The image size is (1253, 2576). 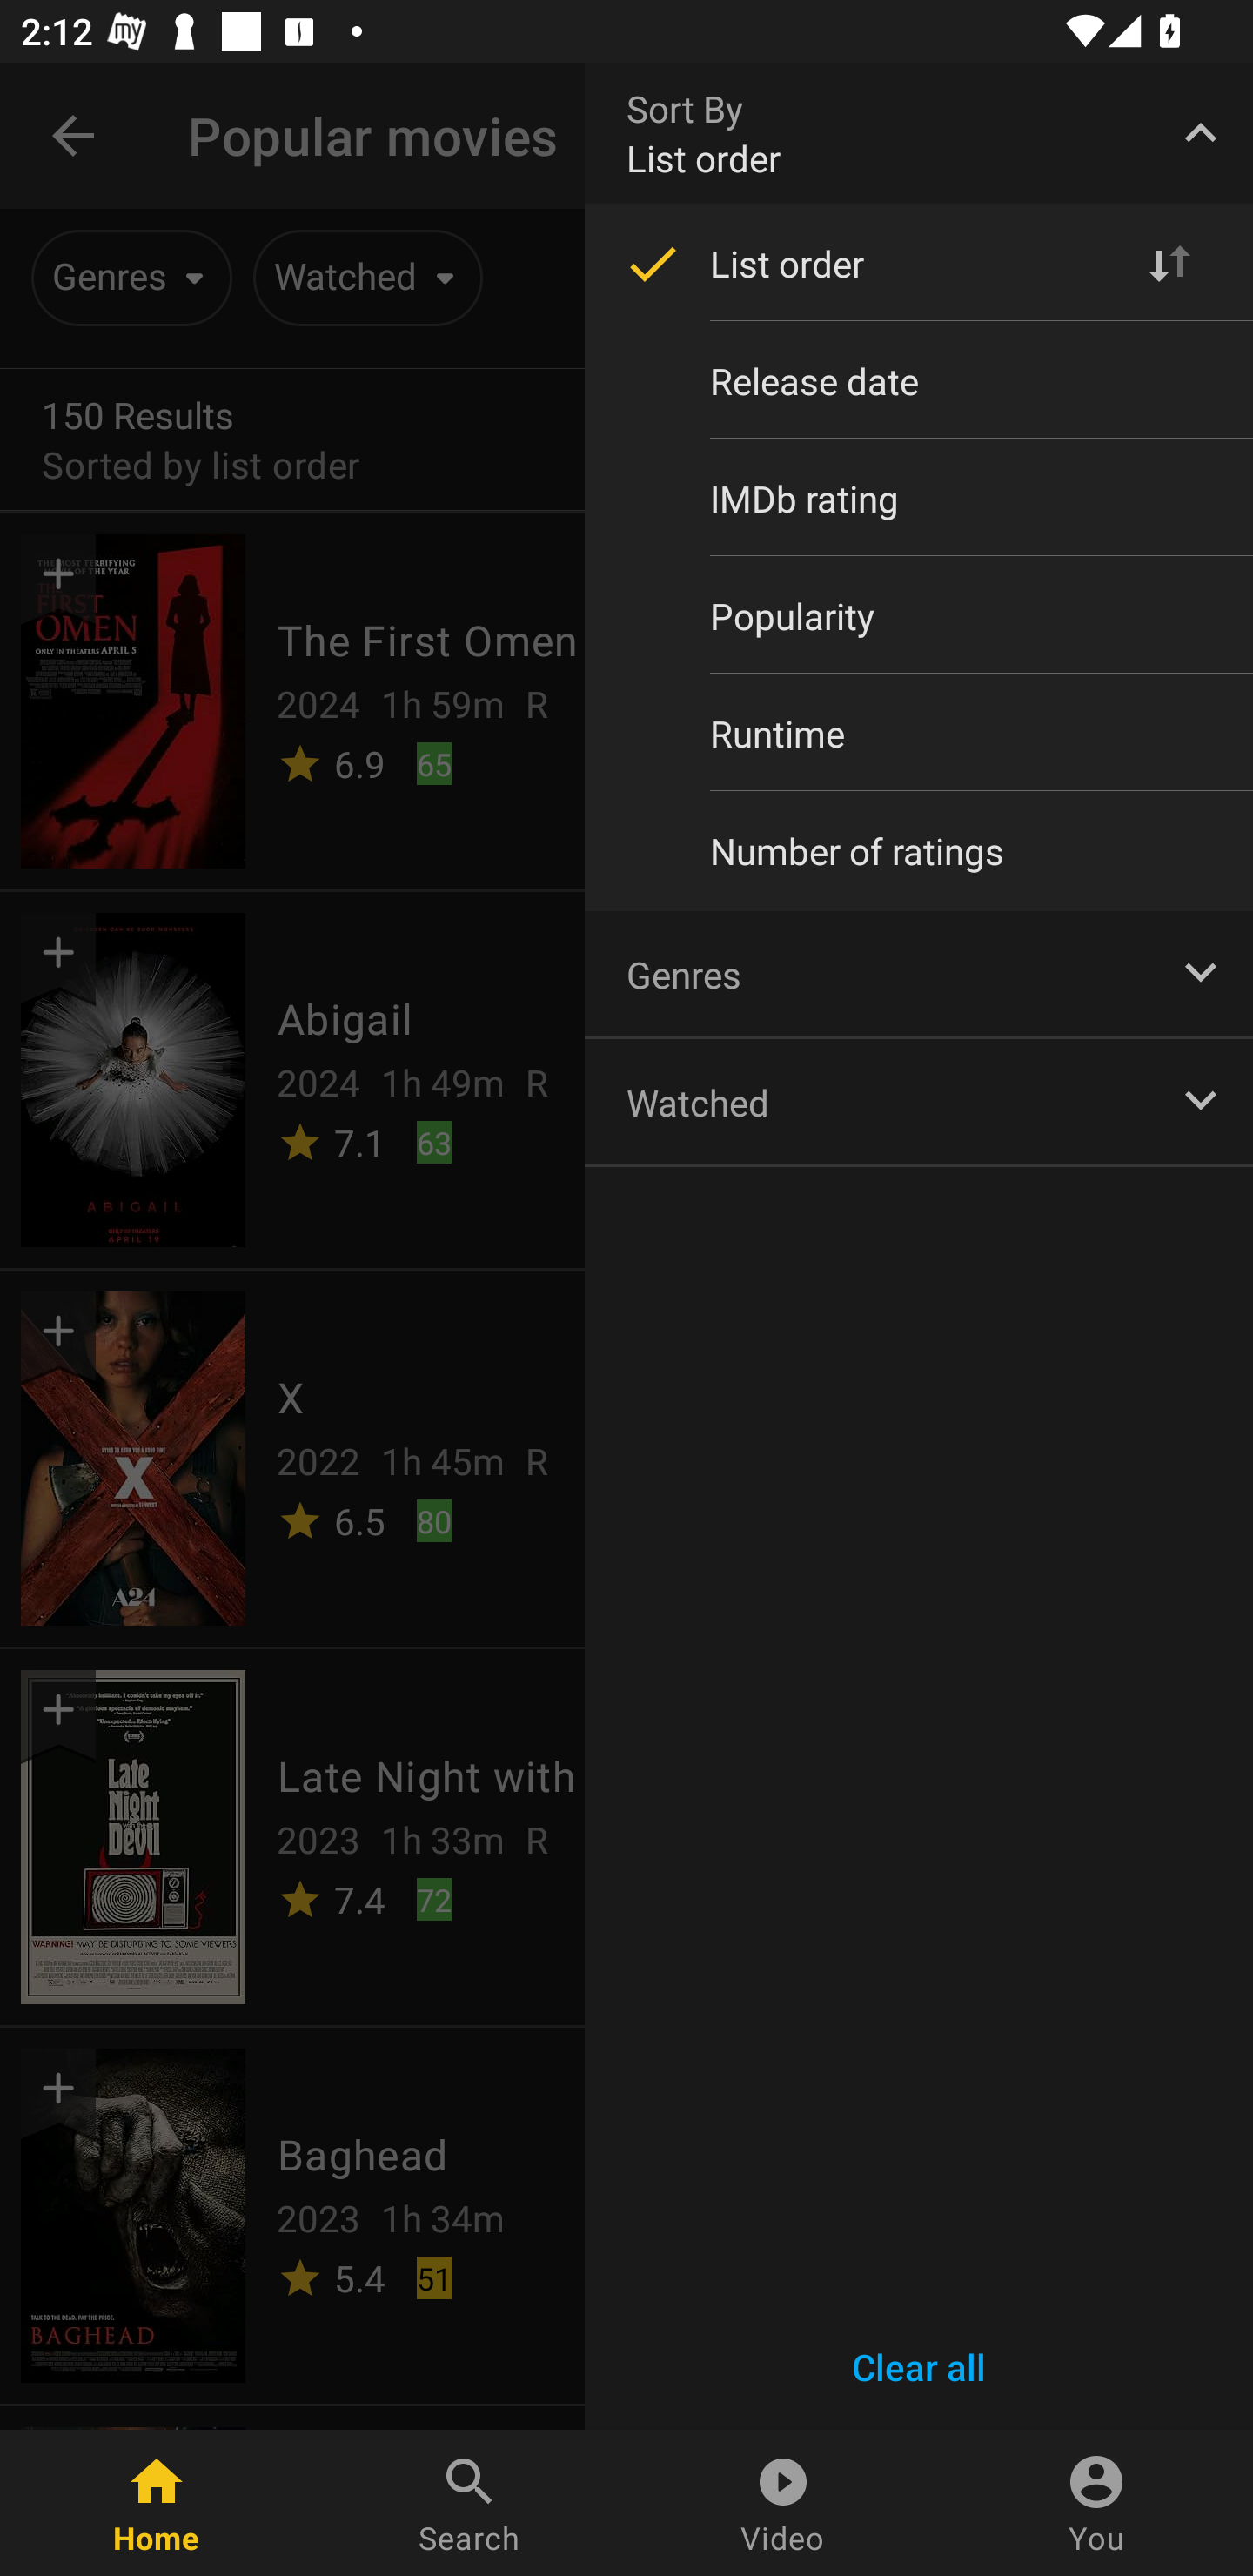 What do you see at coordinates (1096, 2503) in the screenshot?
I see `You` at bounding box center [1096, 2503].